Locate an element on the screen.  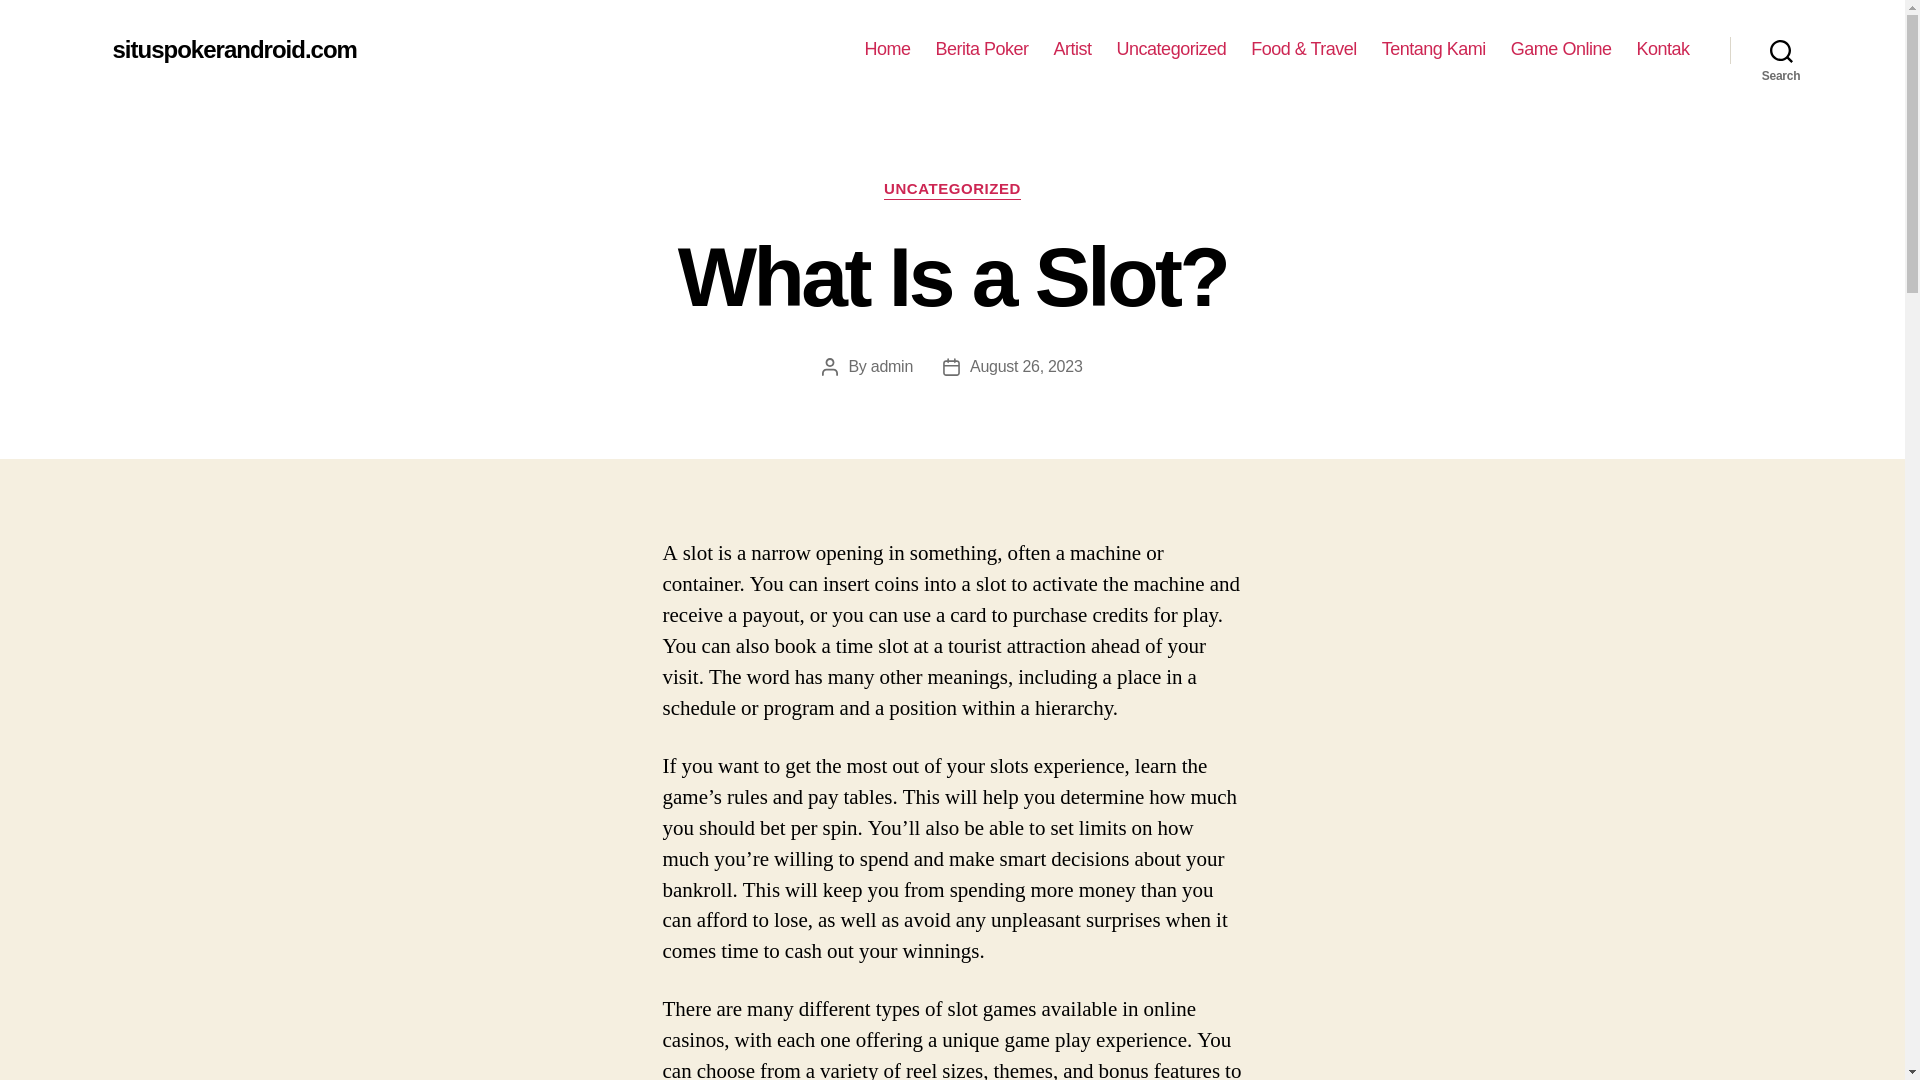
Berita Poker is located at coordinates (982, 49).